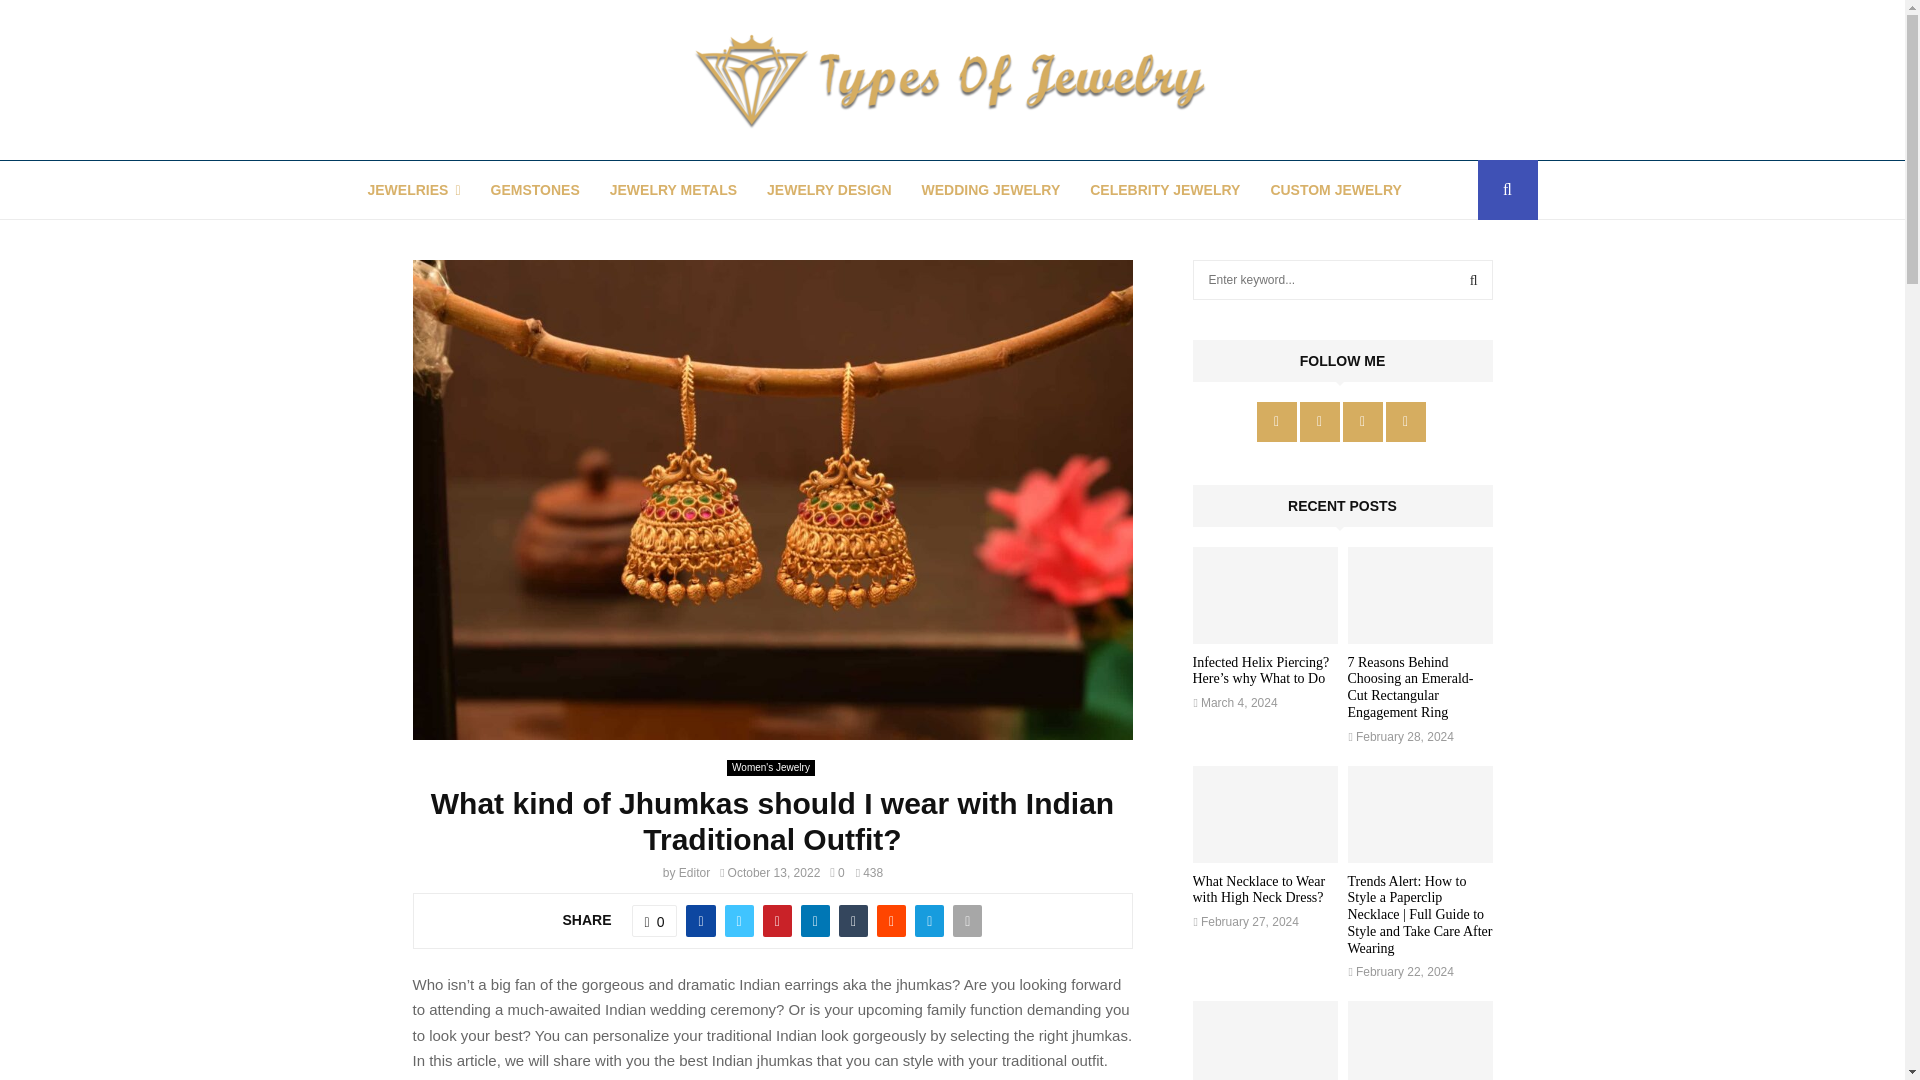 The image size is (1920, 1080). I want to click on WEDDING JEWELRY, so click(991, 190).